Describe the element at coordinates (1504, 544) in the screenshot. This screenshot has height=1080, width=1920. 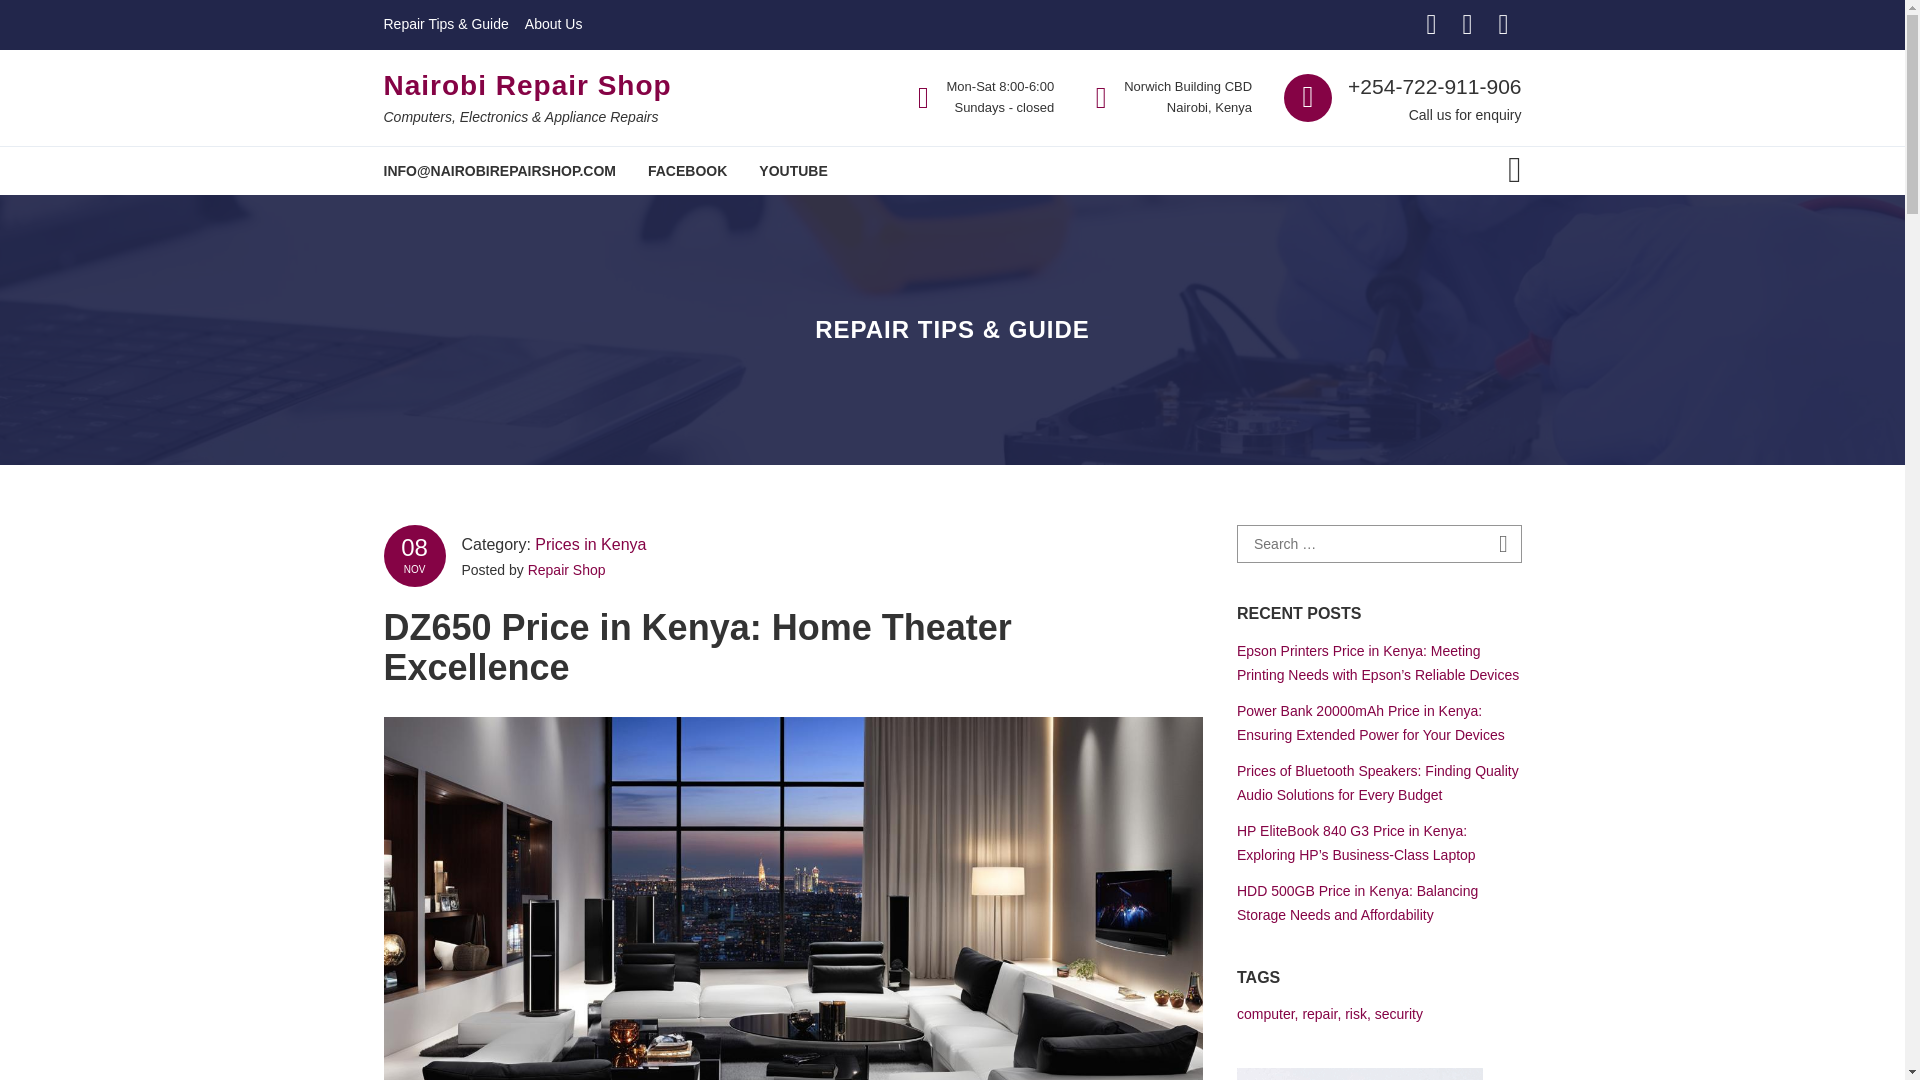
I see `Search` at that location.